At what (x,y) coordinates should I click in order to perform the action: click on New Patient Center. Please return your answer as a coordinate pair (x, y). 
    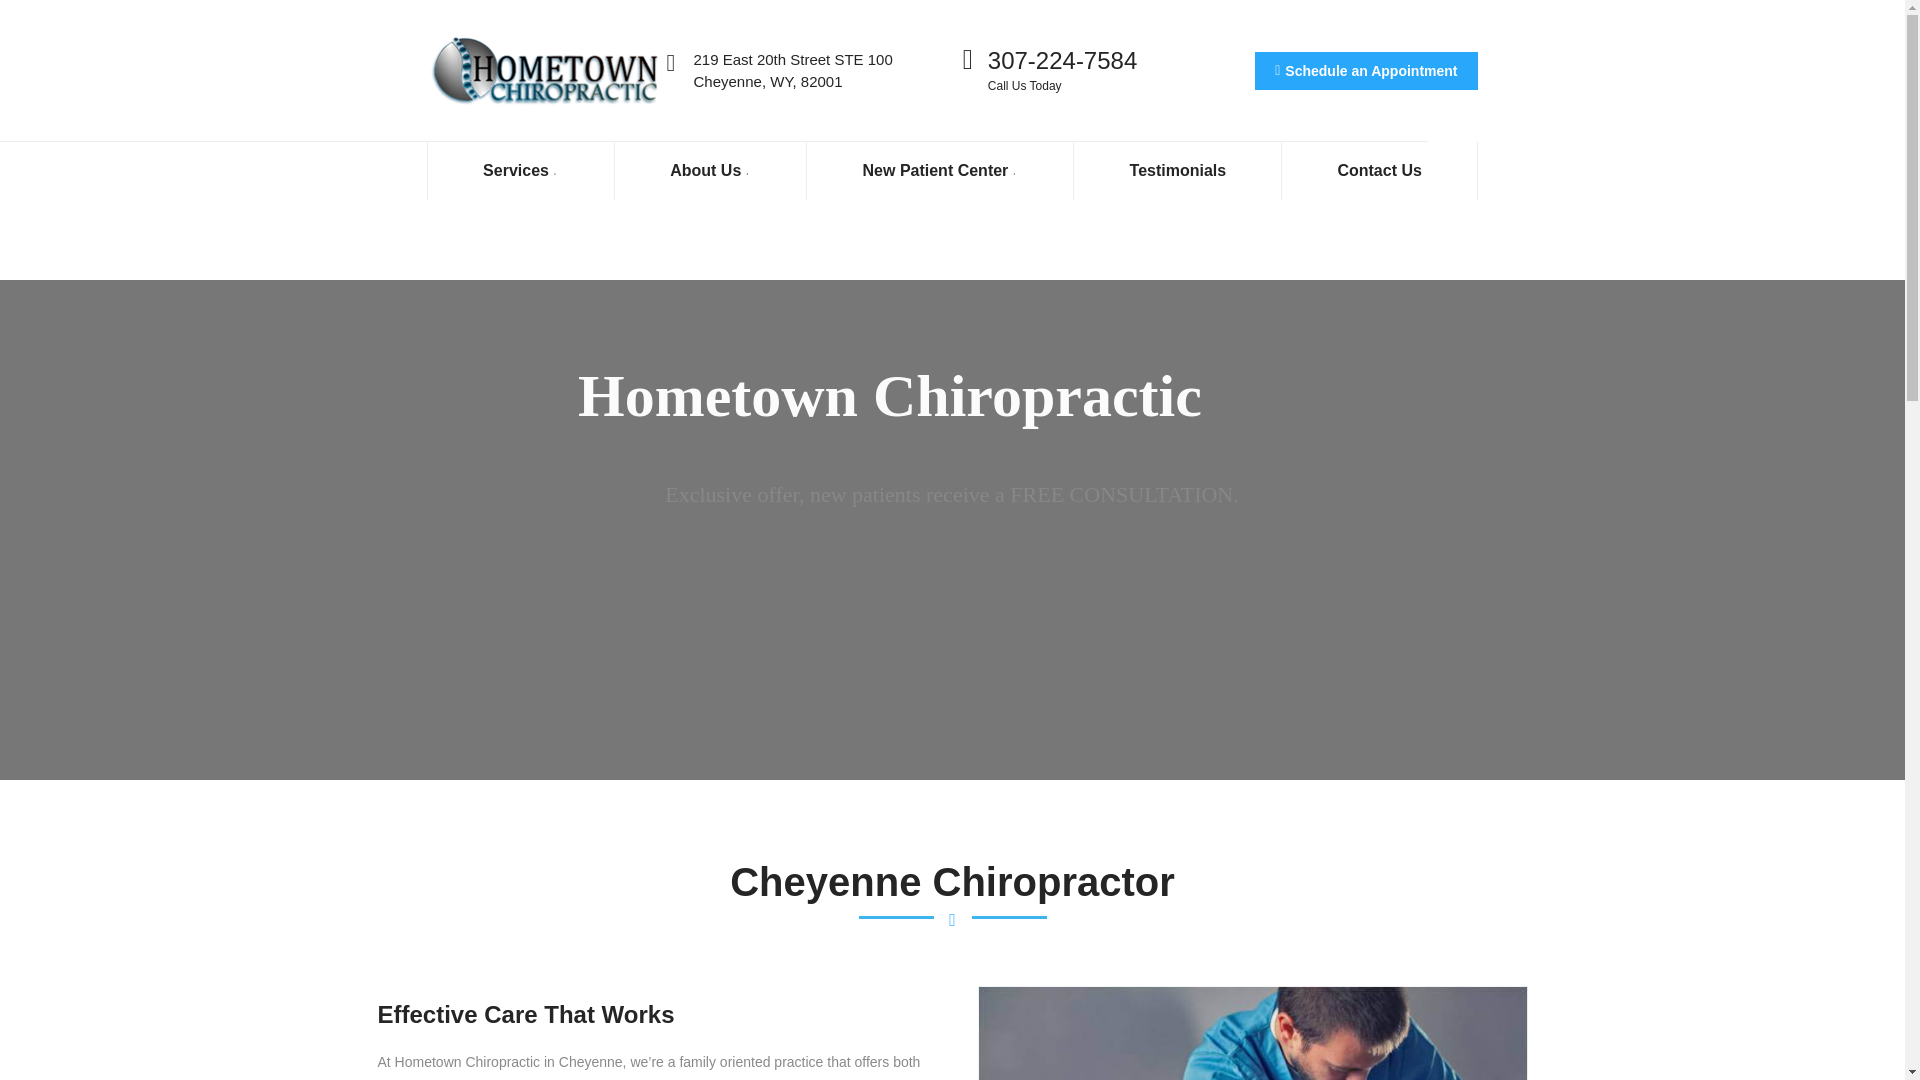
    Looking at the image, I should click on (940, 170).